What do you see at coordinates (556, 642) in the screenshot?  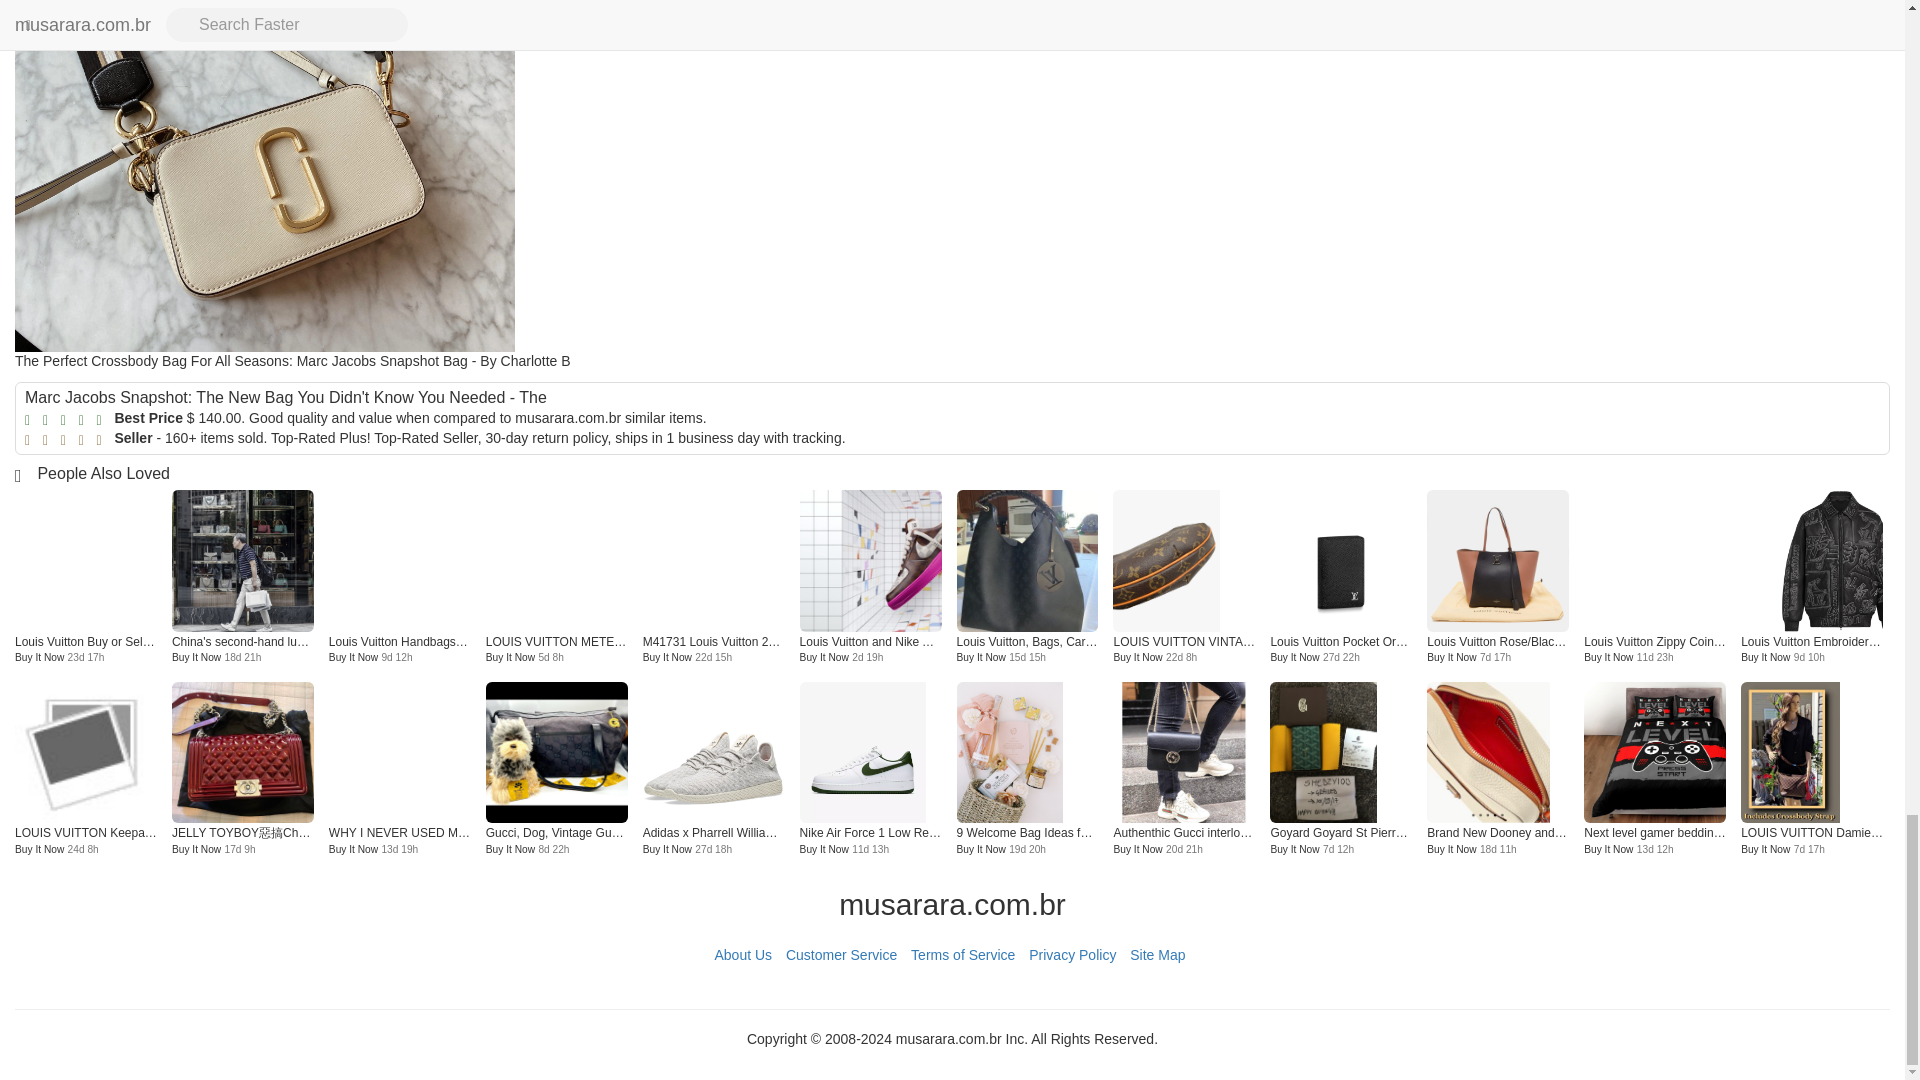 I see `LOUIS VUITTON METEORE FRAGRANCE REVIEW` at bounding box center [556, 642].